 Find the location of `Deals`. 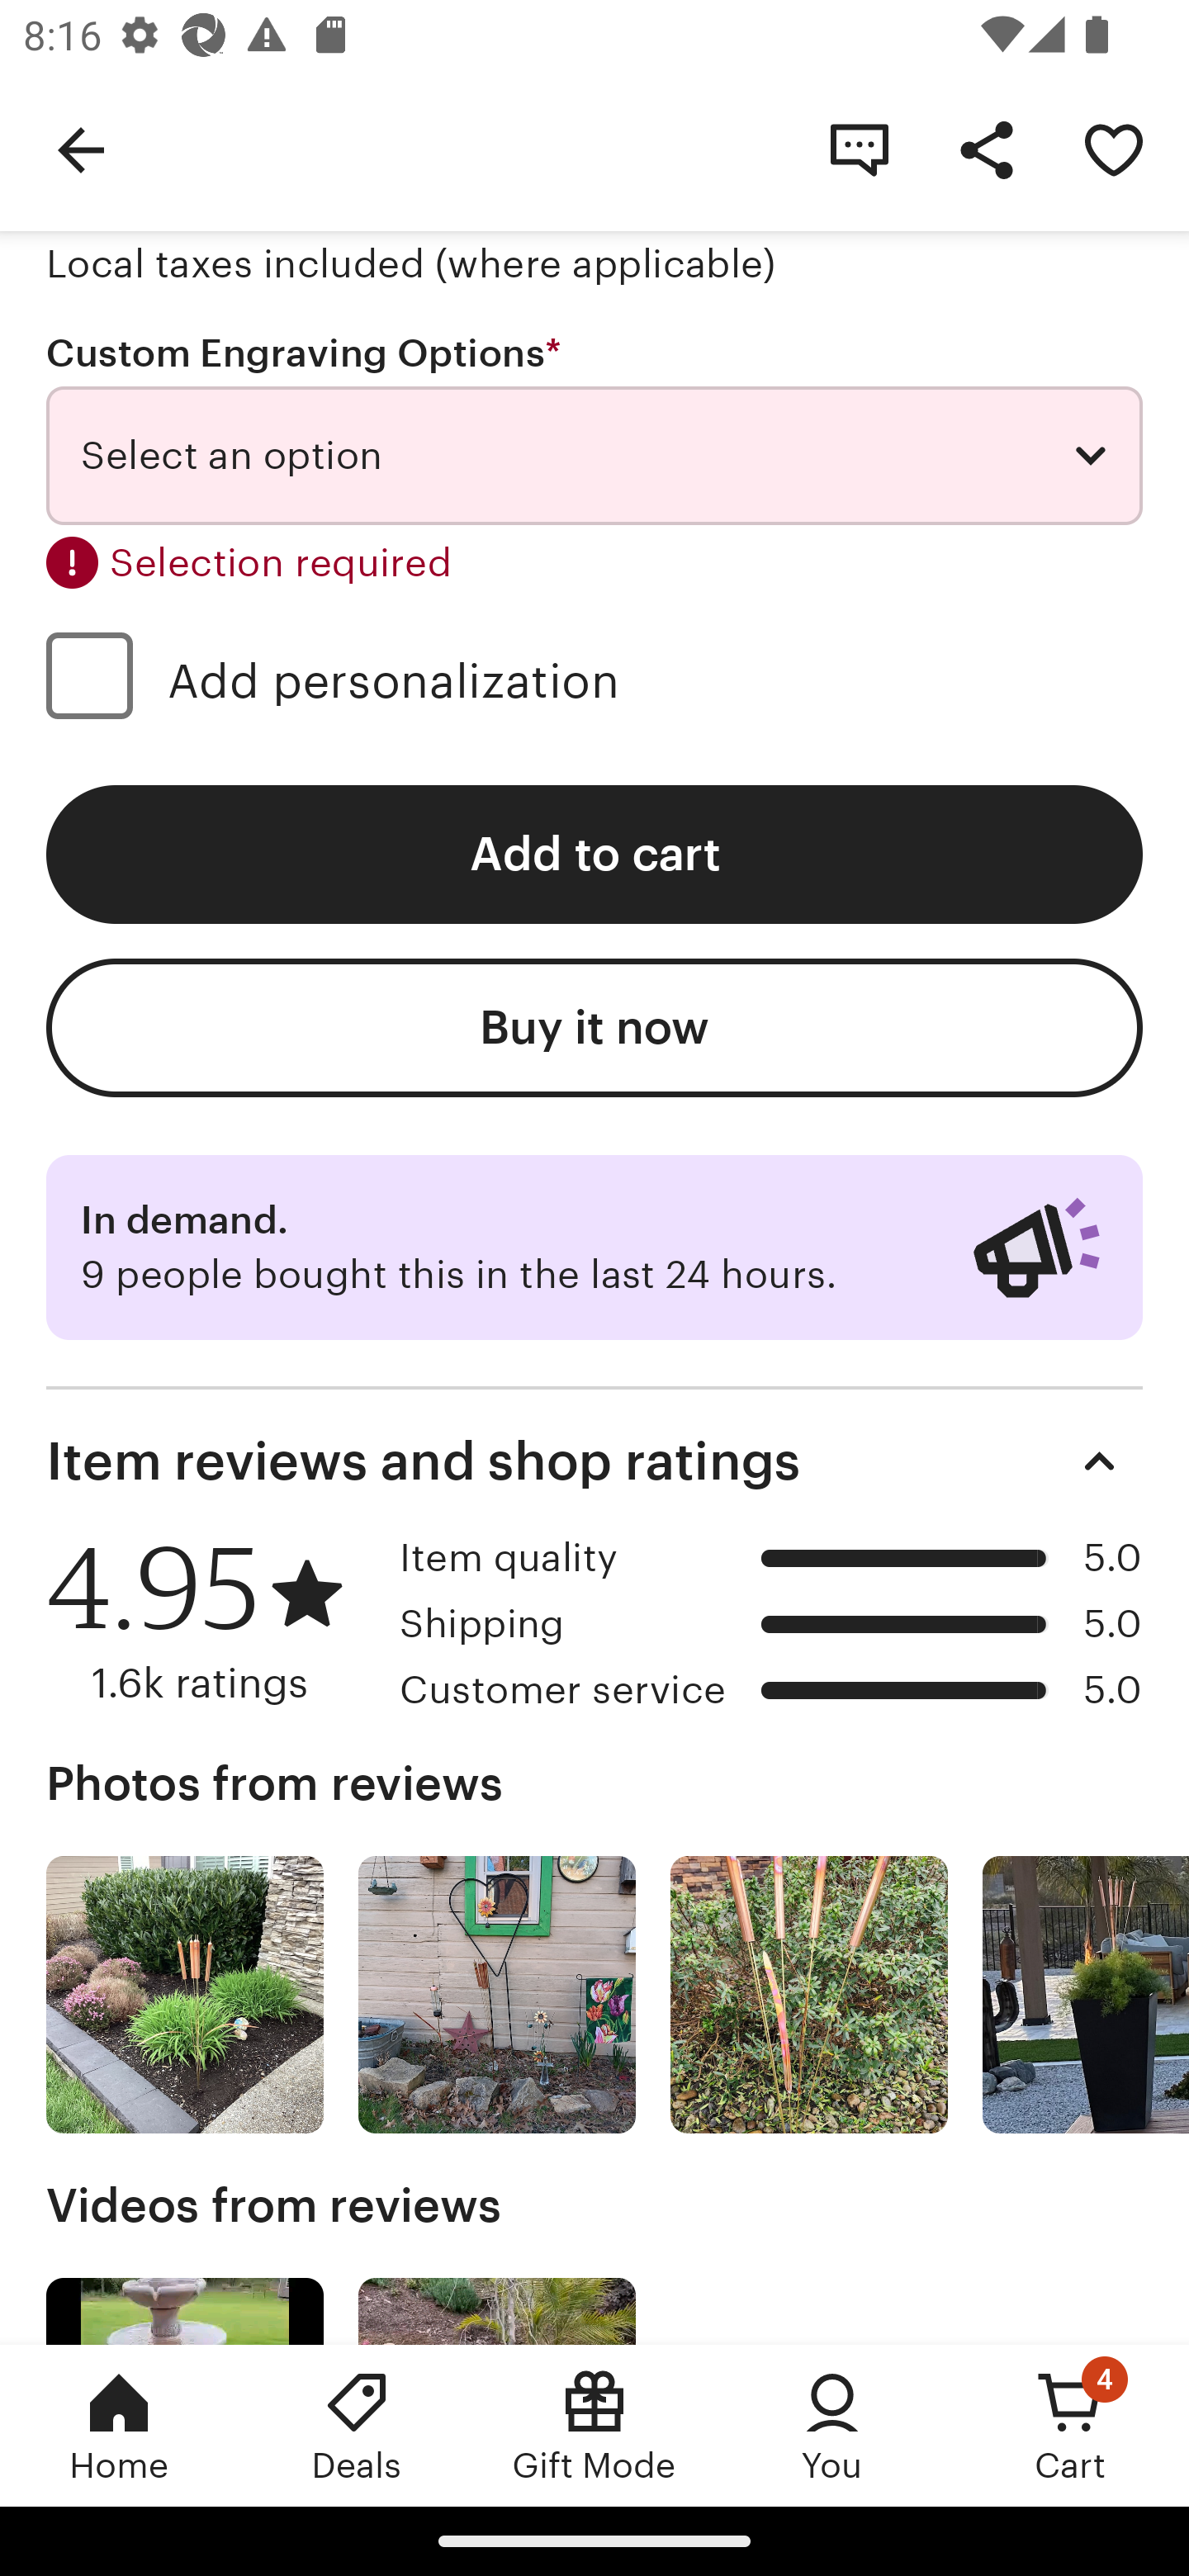

Deals is located at coordinates (357, 2425).